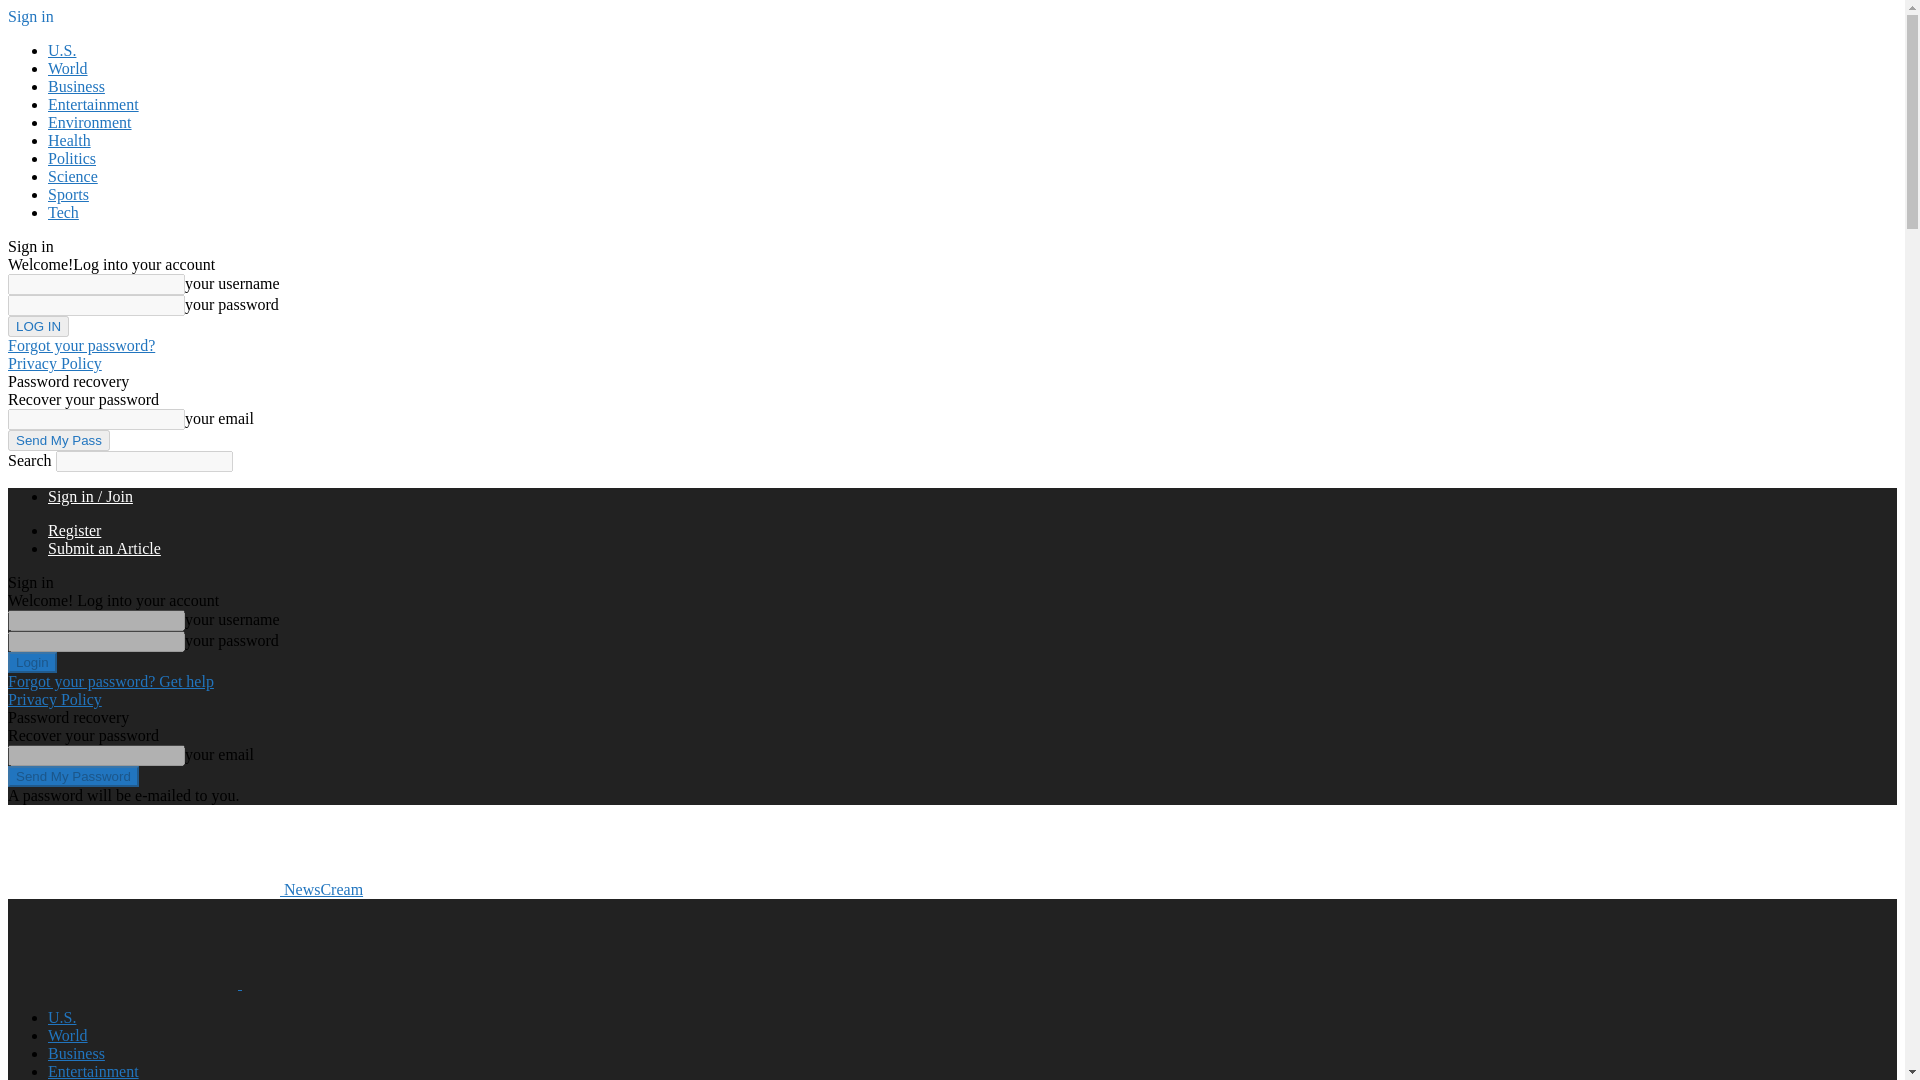  What do you see at coordinates (144, 850) in the screenshot?
I see `NewsCream Logo` at bounding box center [144, 850].